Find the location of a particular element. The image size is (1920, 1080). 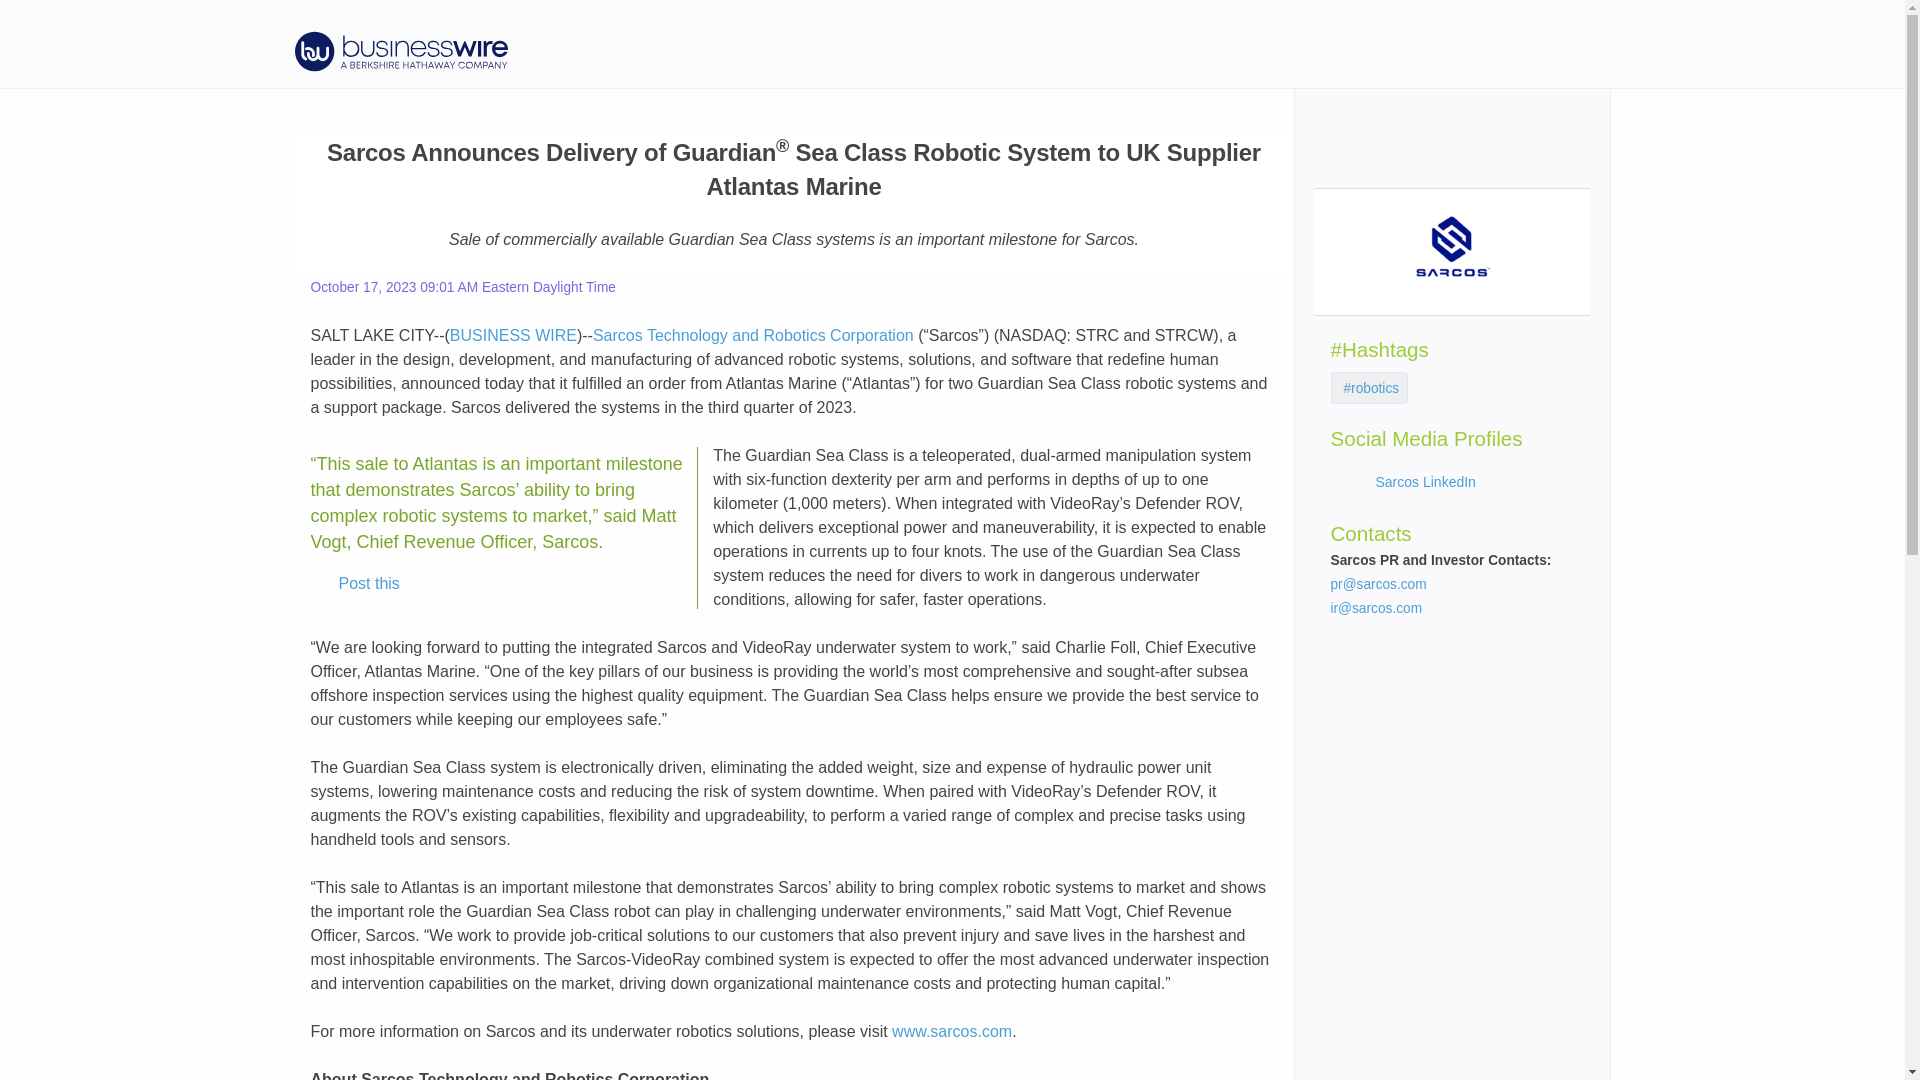

www.sarcos.com is located at coordinates (952, 1031).